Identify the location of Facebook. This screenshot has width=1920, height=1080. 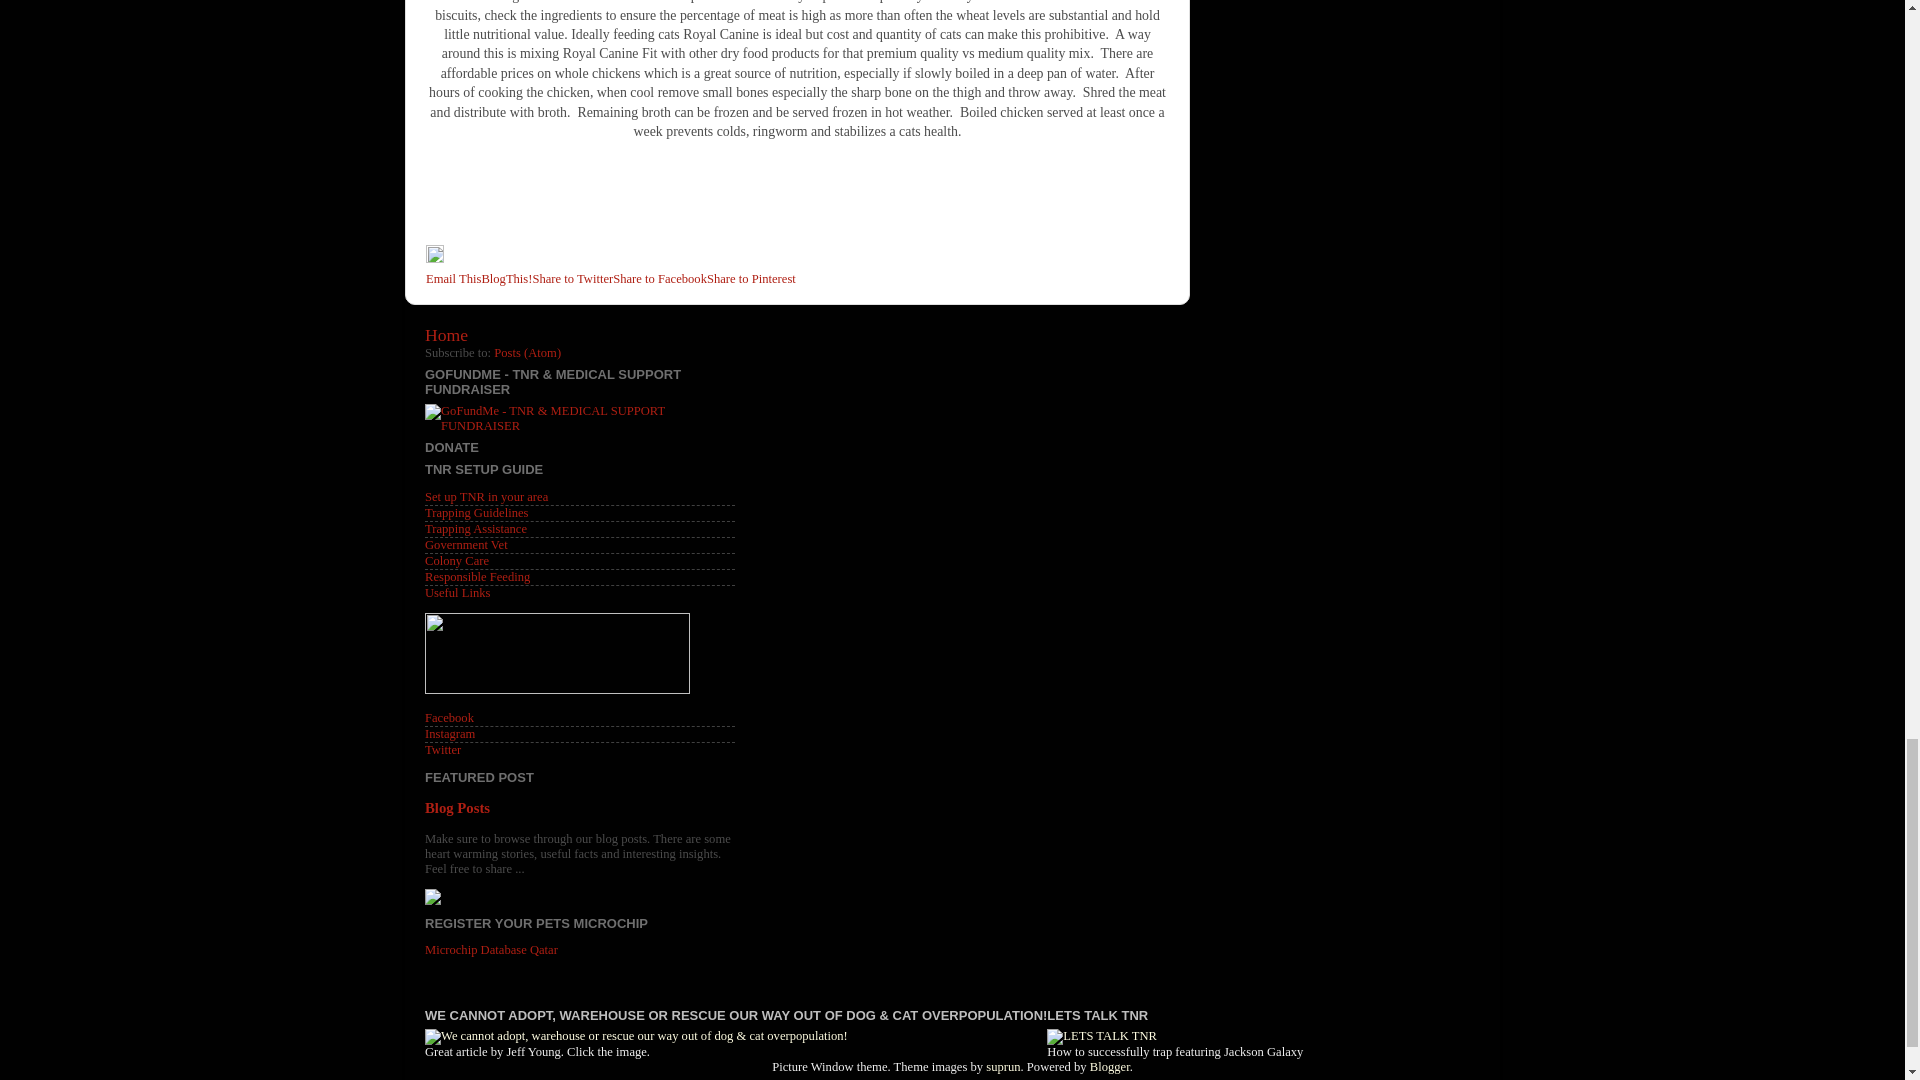
(449, 717).